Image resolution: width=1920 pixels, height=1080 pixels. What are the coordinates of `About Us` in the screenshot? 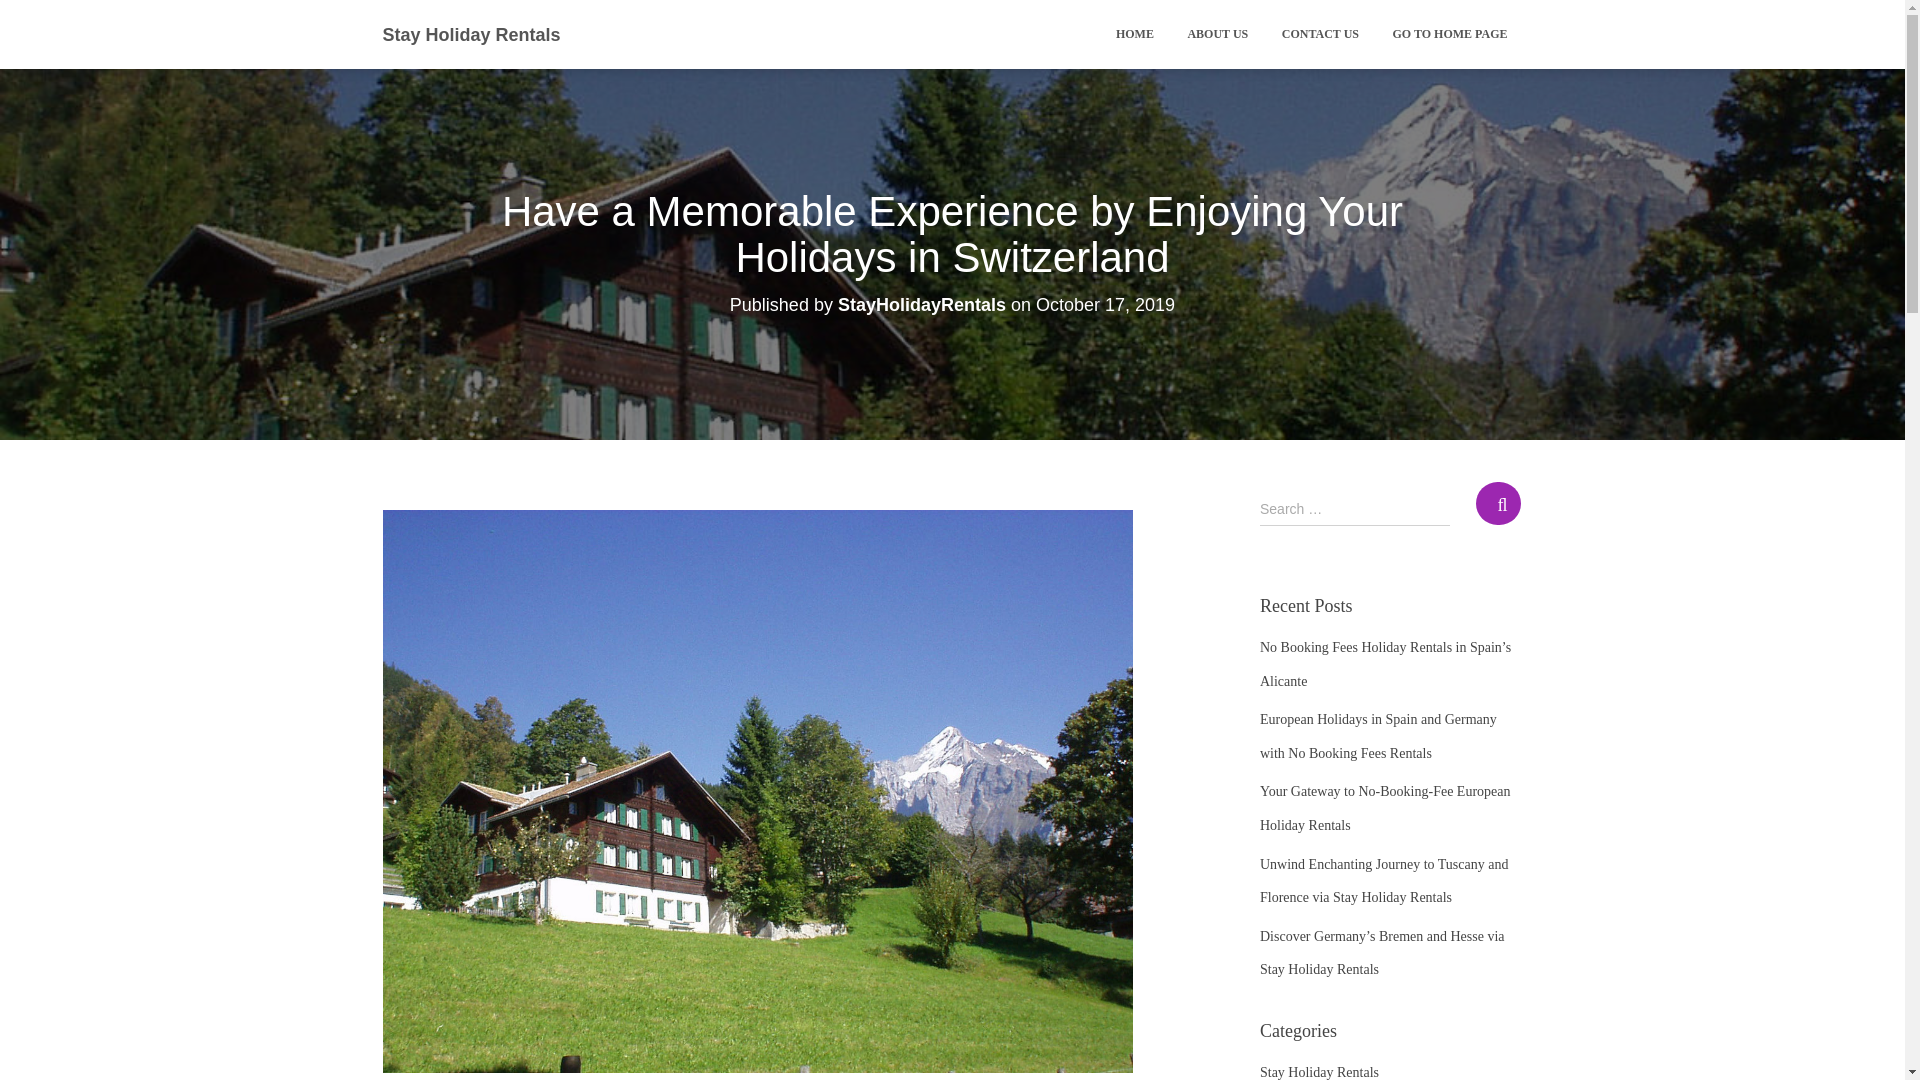 It's located at (1217, 34).